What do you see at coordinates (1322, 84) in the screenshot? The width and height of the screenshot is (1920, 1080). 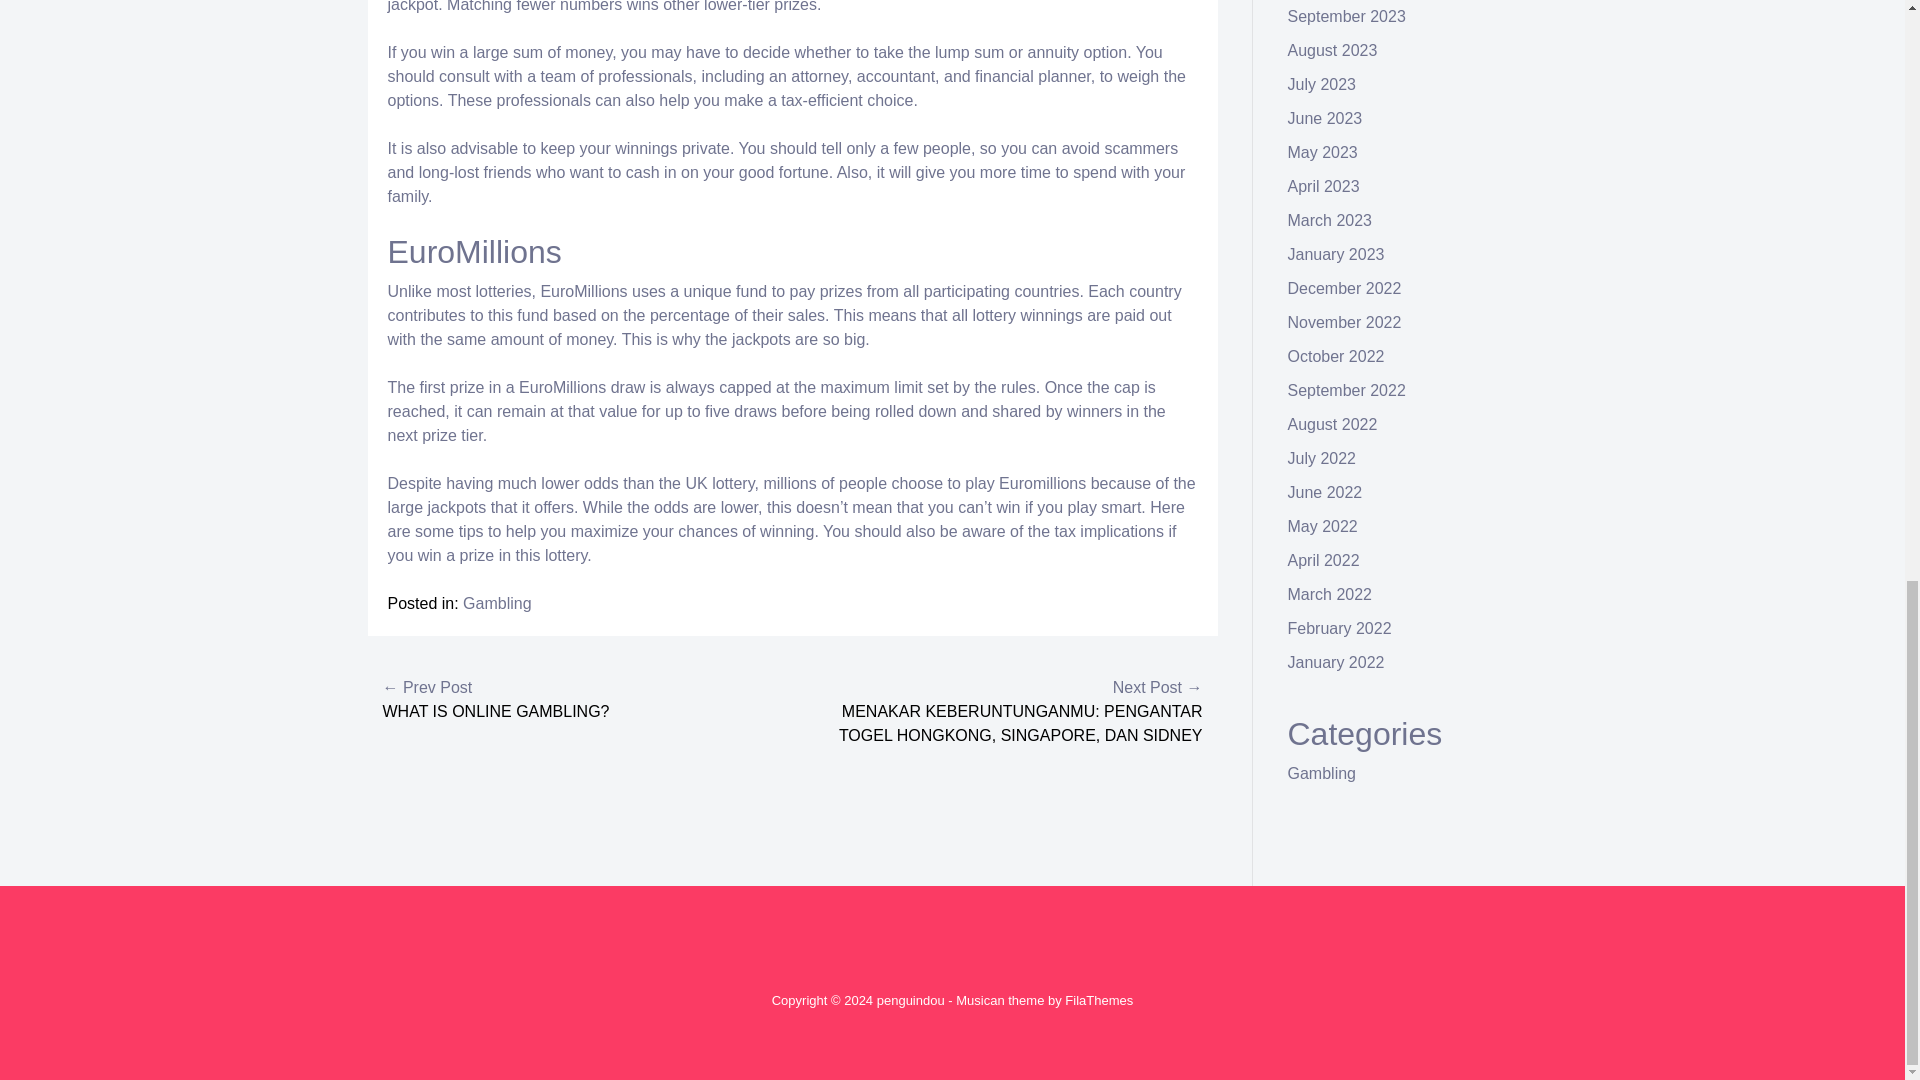 I see `July 2023` at bounding box center [1322, 84].